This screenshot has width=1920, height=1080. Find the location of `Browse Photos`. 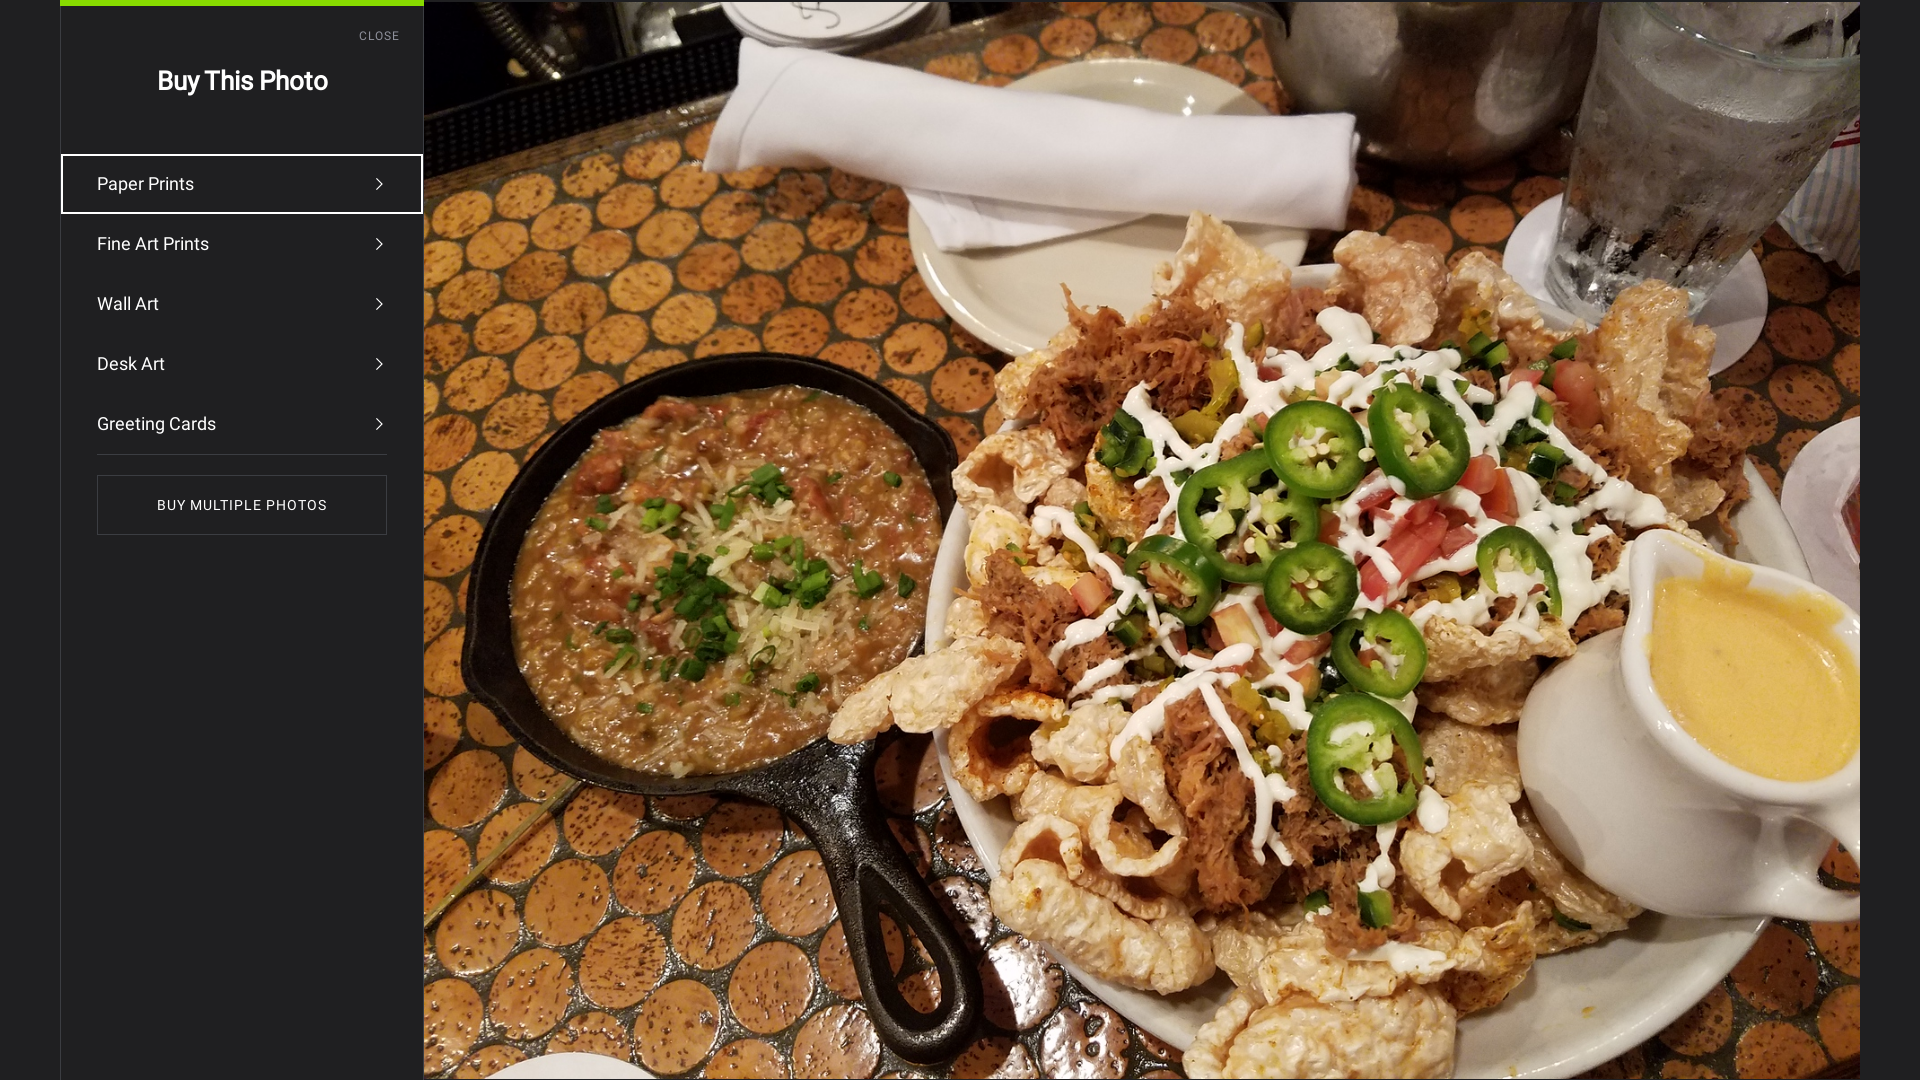

Browse Photos is located at coordinates (246, 683).